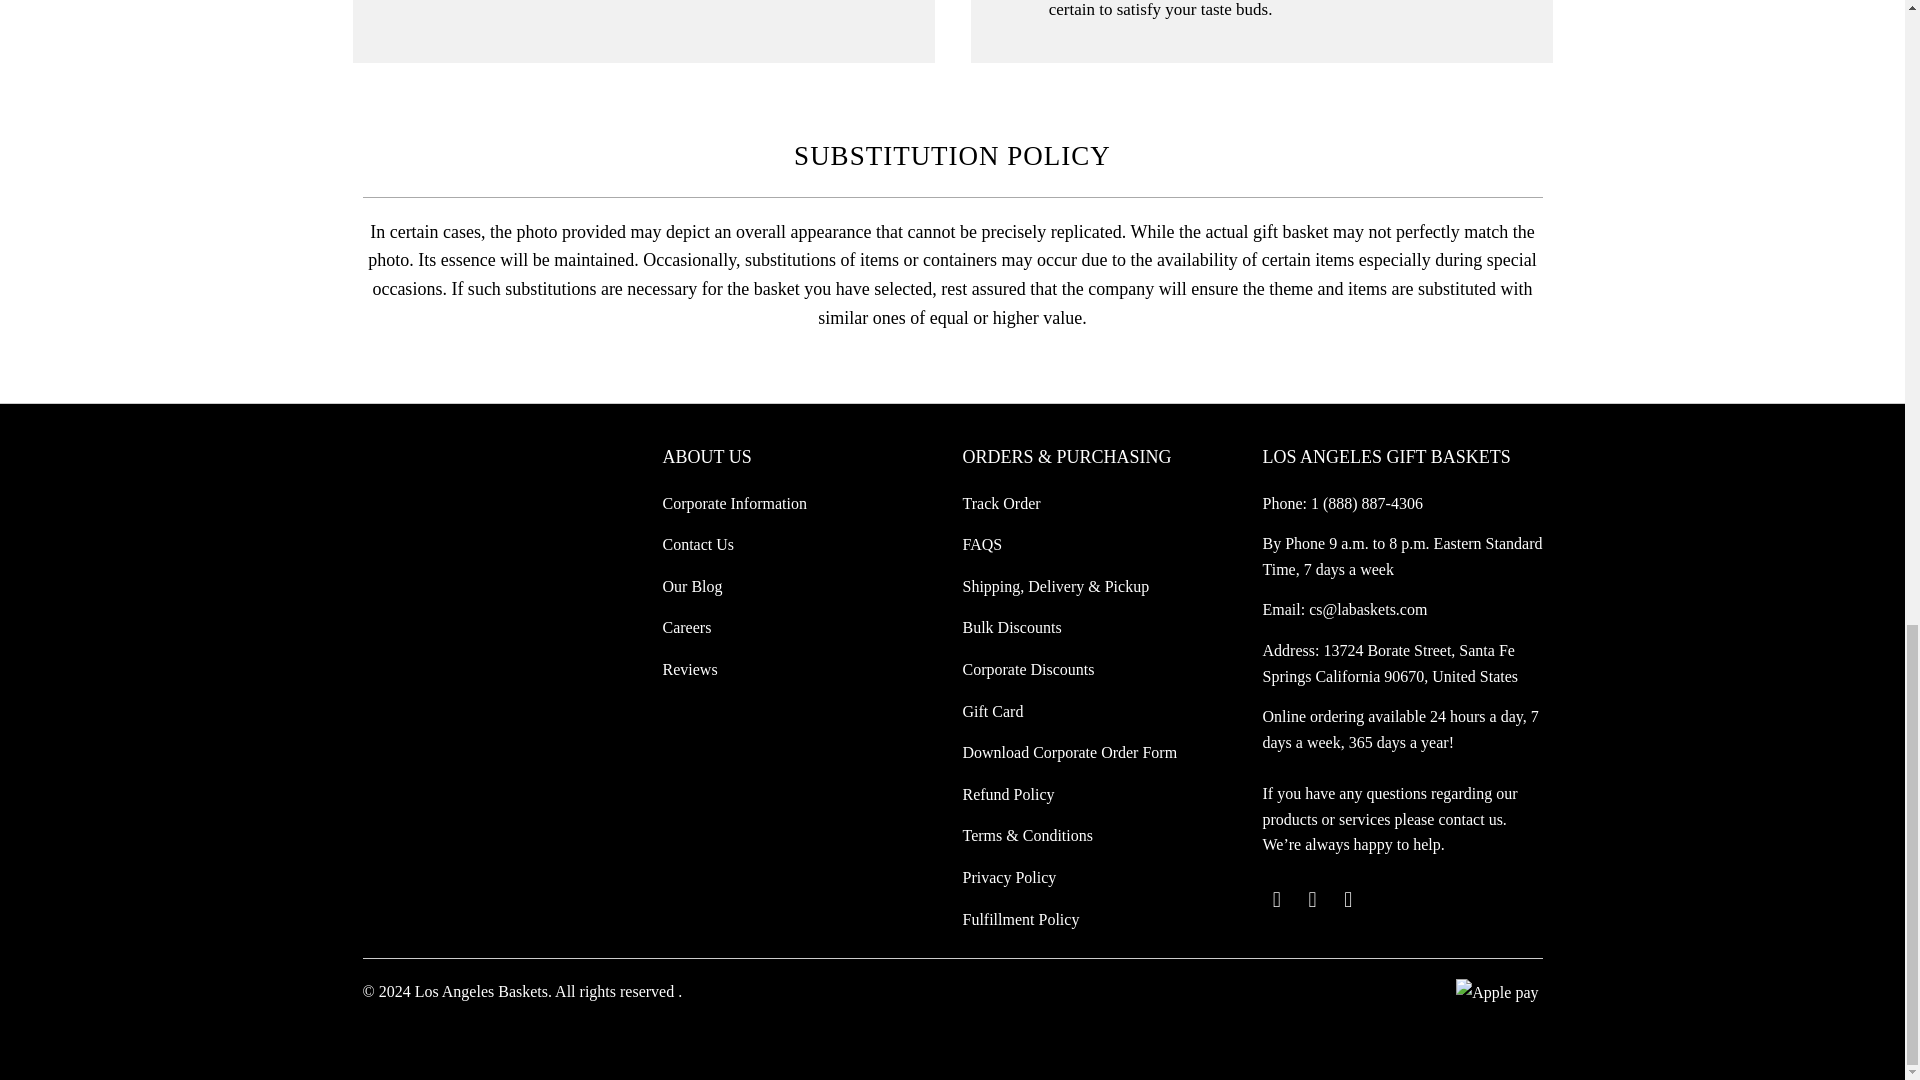 The image size is (1920, 1080). What do you see at coordinates (1312, 899) in the screenshot?
I see `Los Angeles Baskets on Facebook` at bounding box center [1312, 899].